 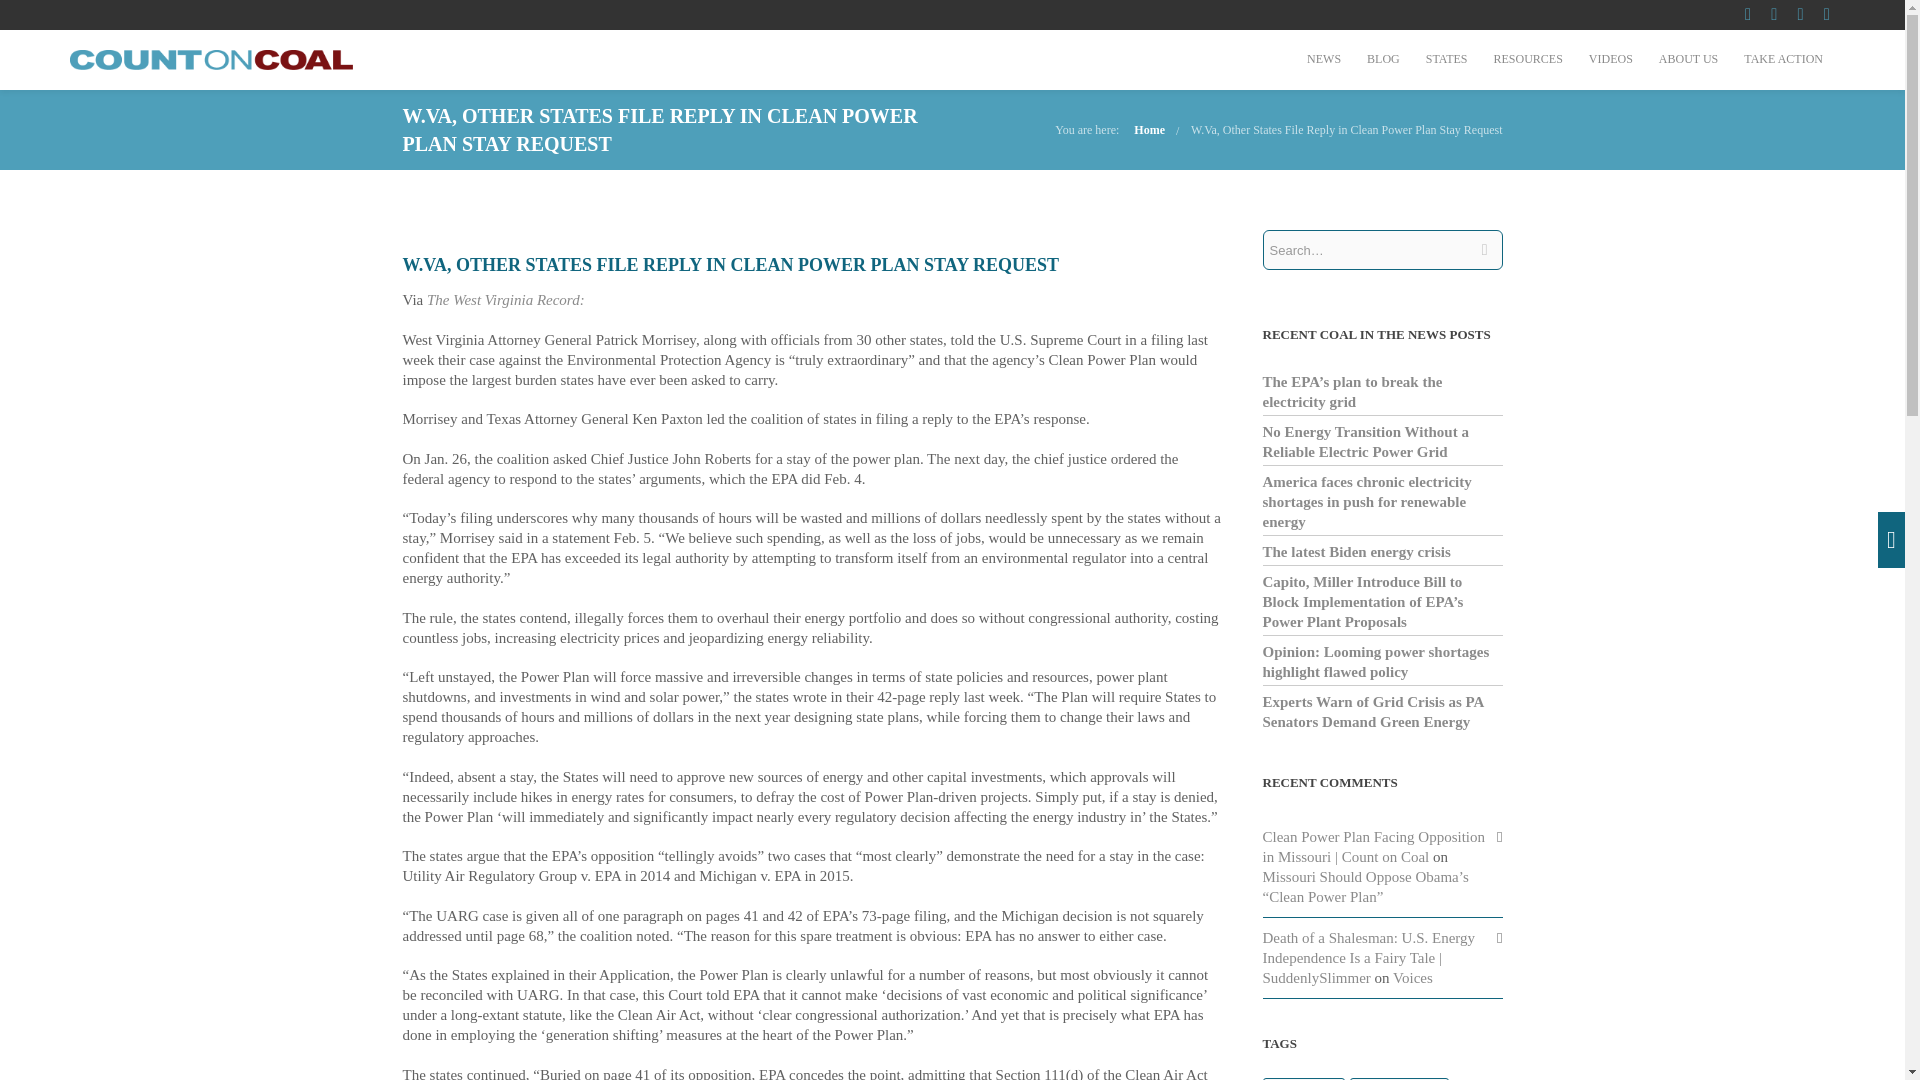 What do you see at coordinates (1355, 552) in the screenshot?
I see `Permanent Link to The latest Biden energy crisis` at bounding box center [1355, 552].